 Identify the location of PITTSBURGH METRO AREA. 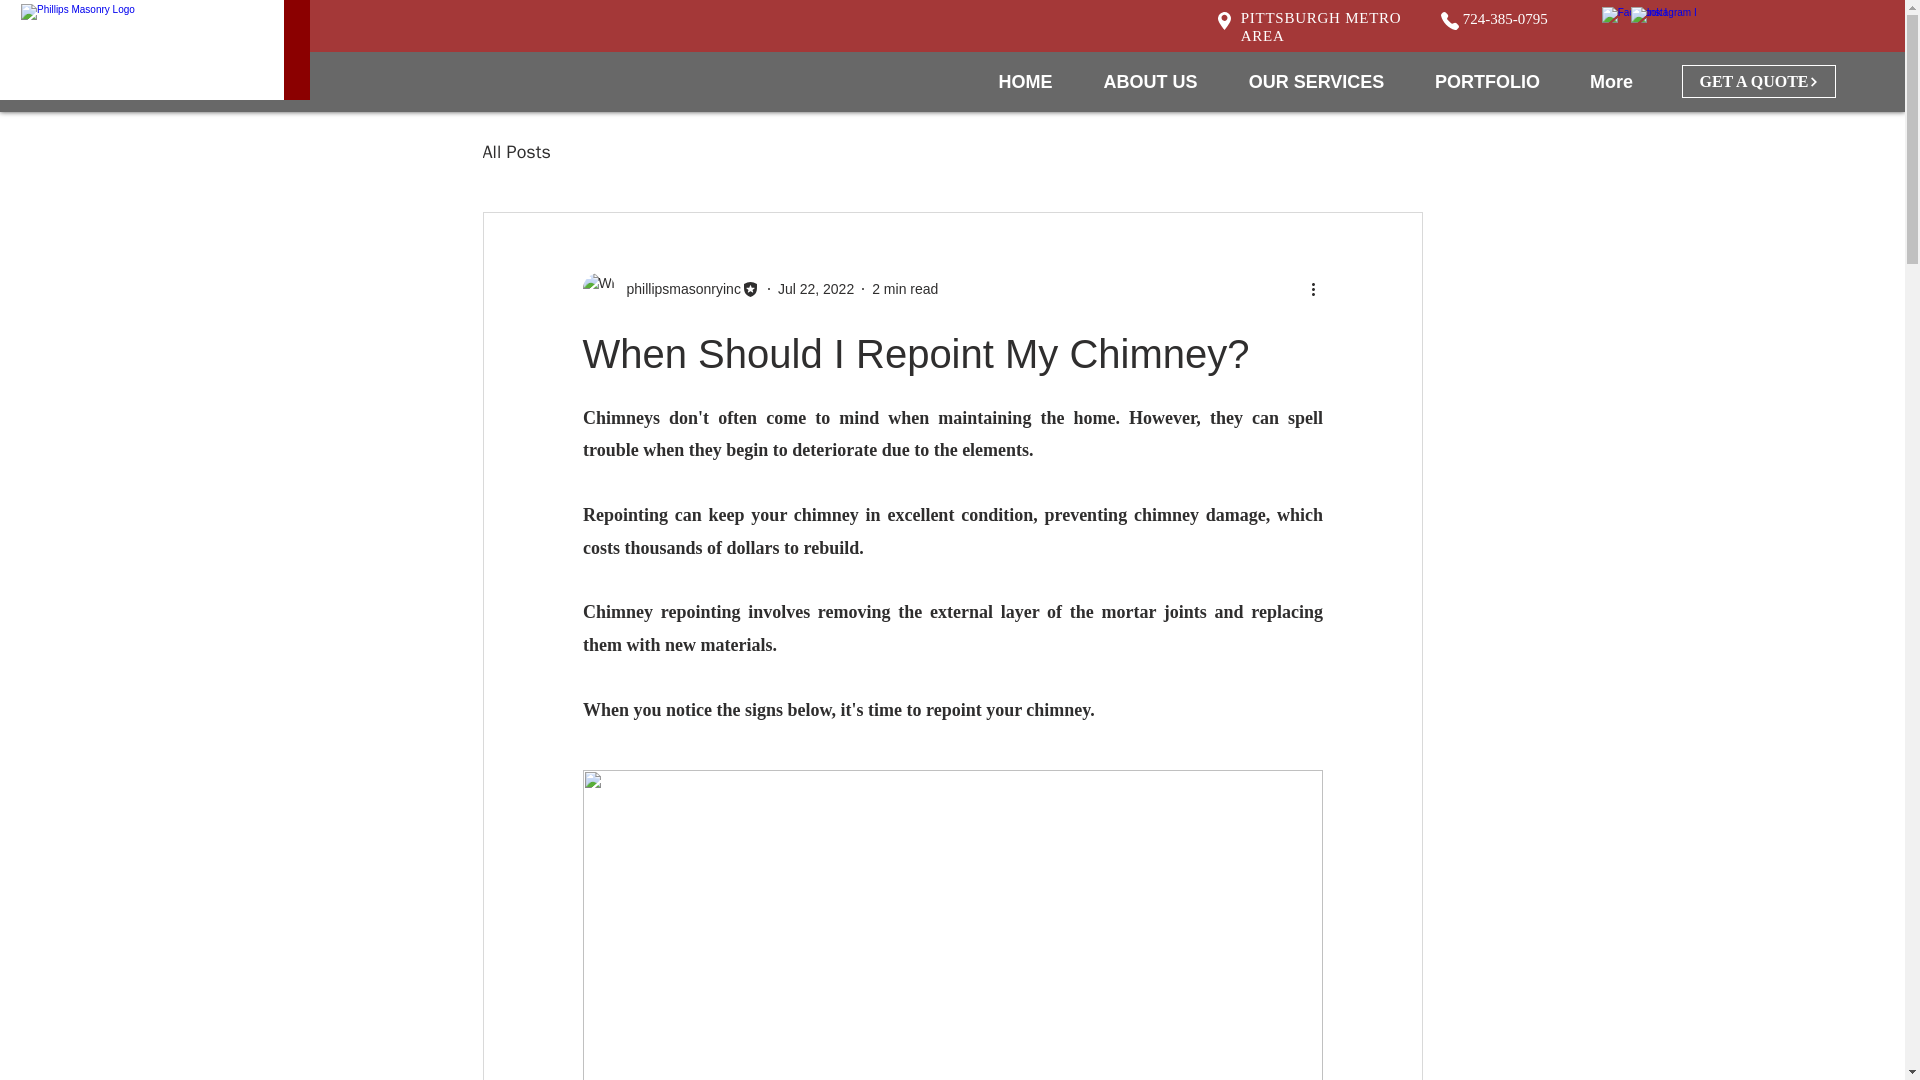
(1320, 26).